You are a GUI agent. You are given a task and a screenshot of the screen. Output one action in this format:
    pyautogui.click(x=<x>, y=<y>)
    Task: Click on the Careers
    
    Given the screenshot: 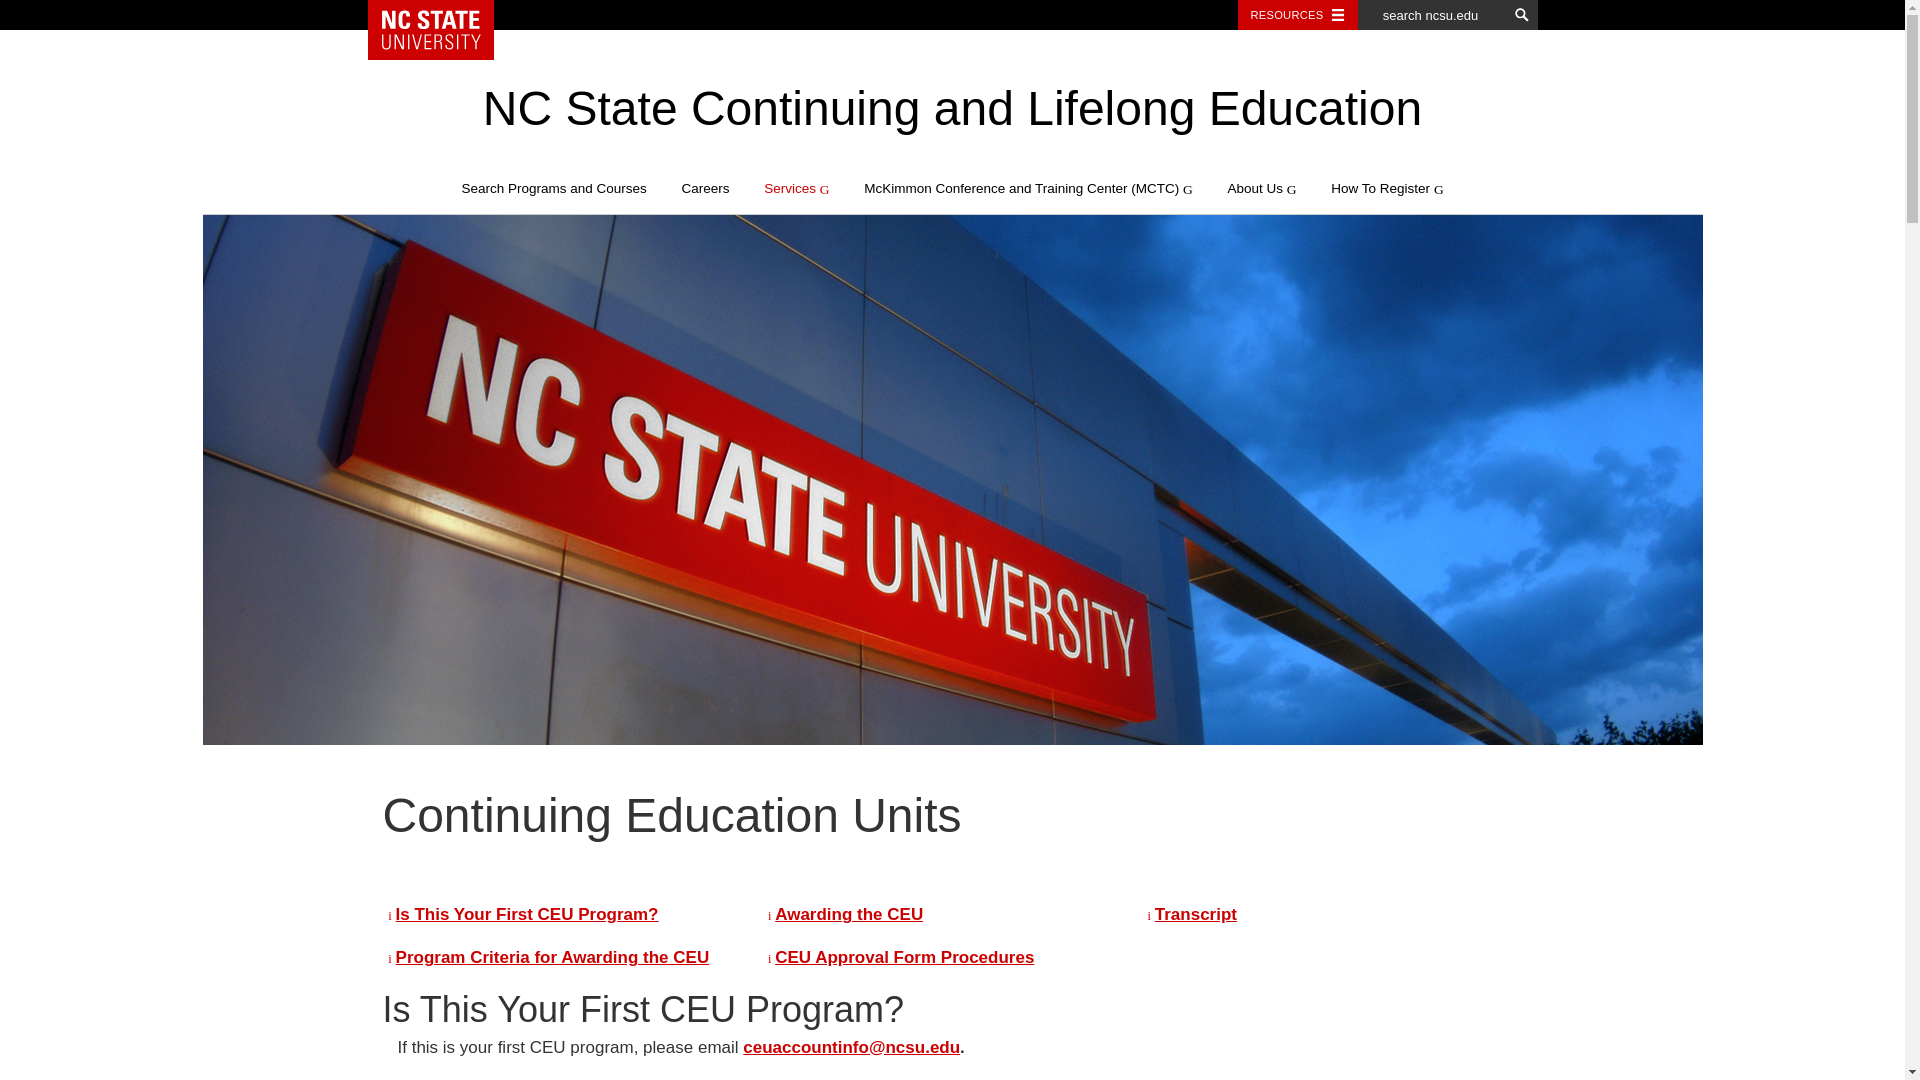 What is the action you would take?
    pyautogui.click(x=705, y=188)
    